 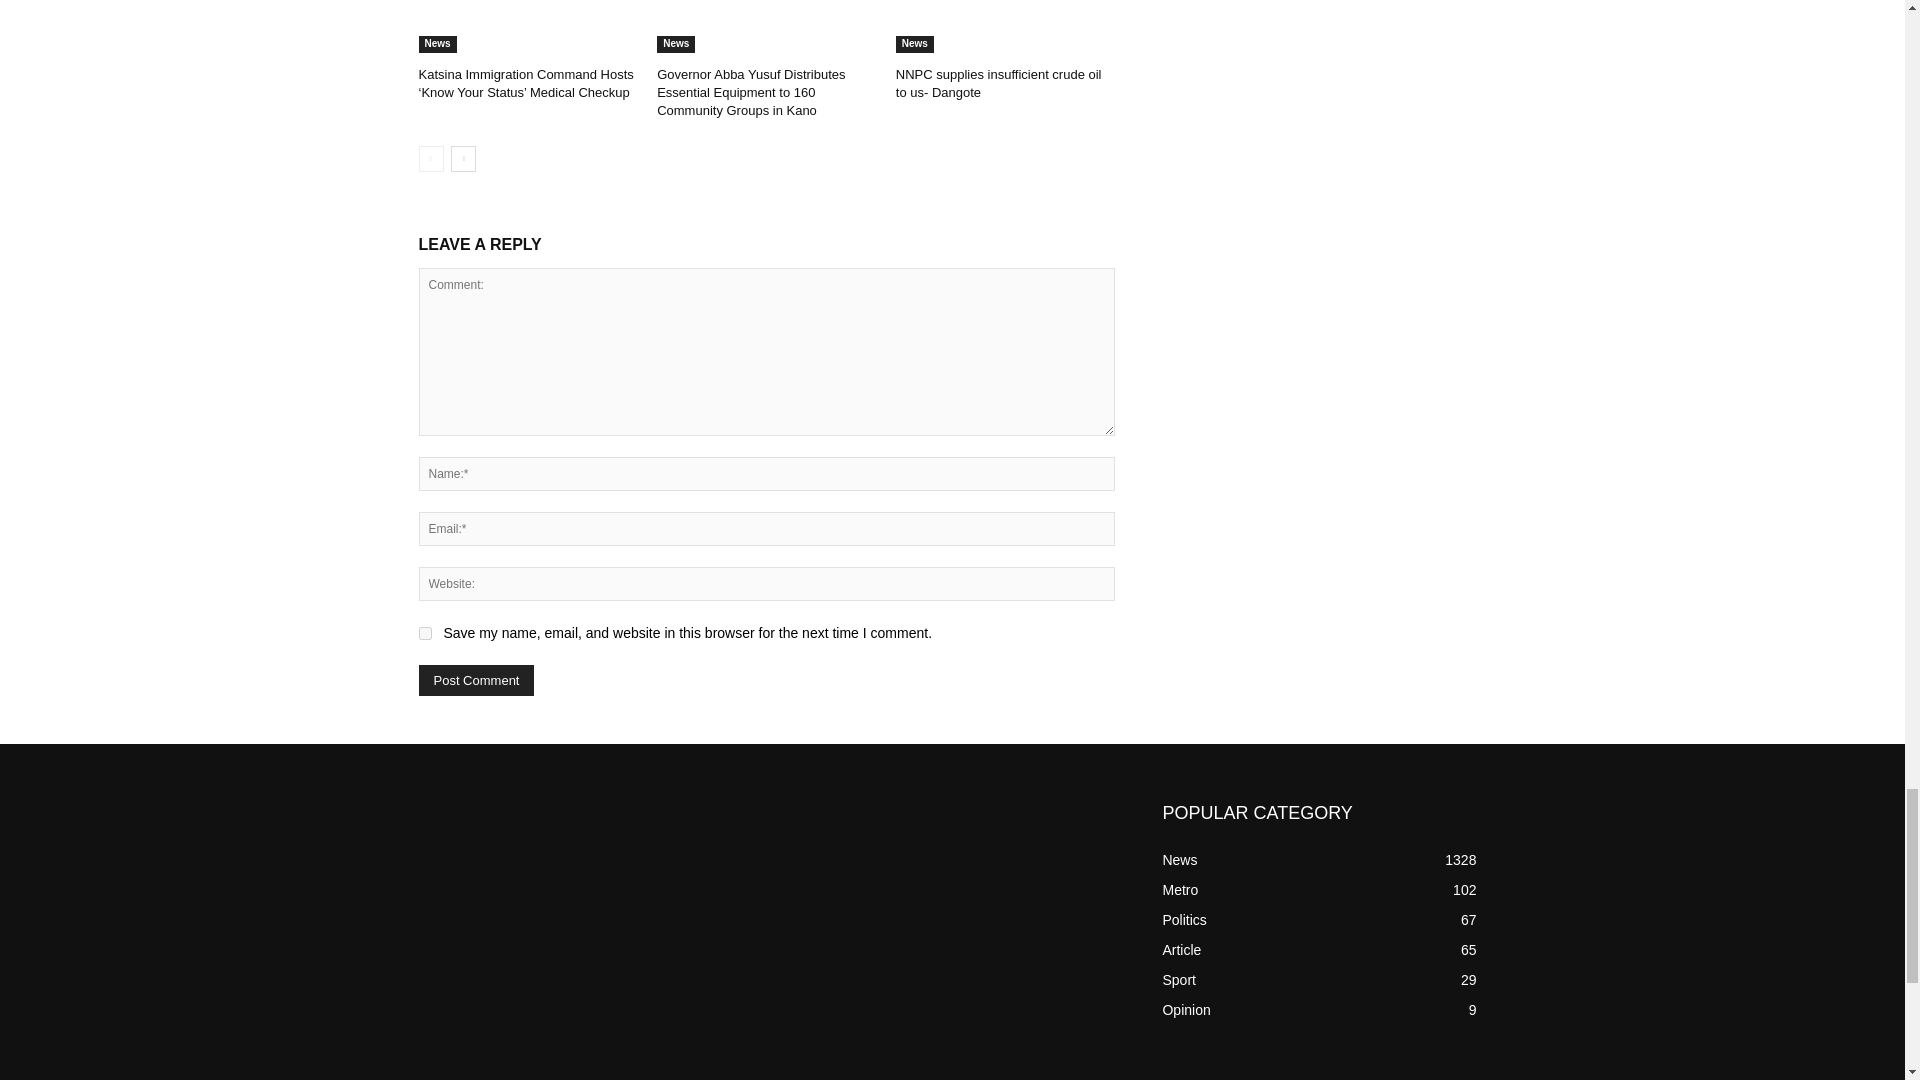 I want to click on yes, so click(x=424, y=634).